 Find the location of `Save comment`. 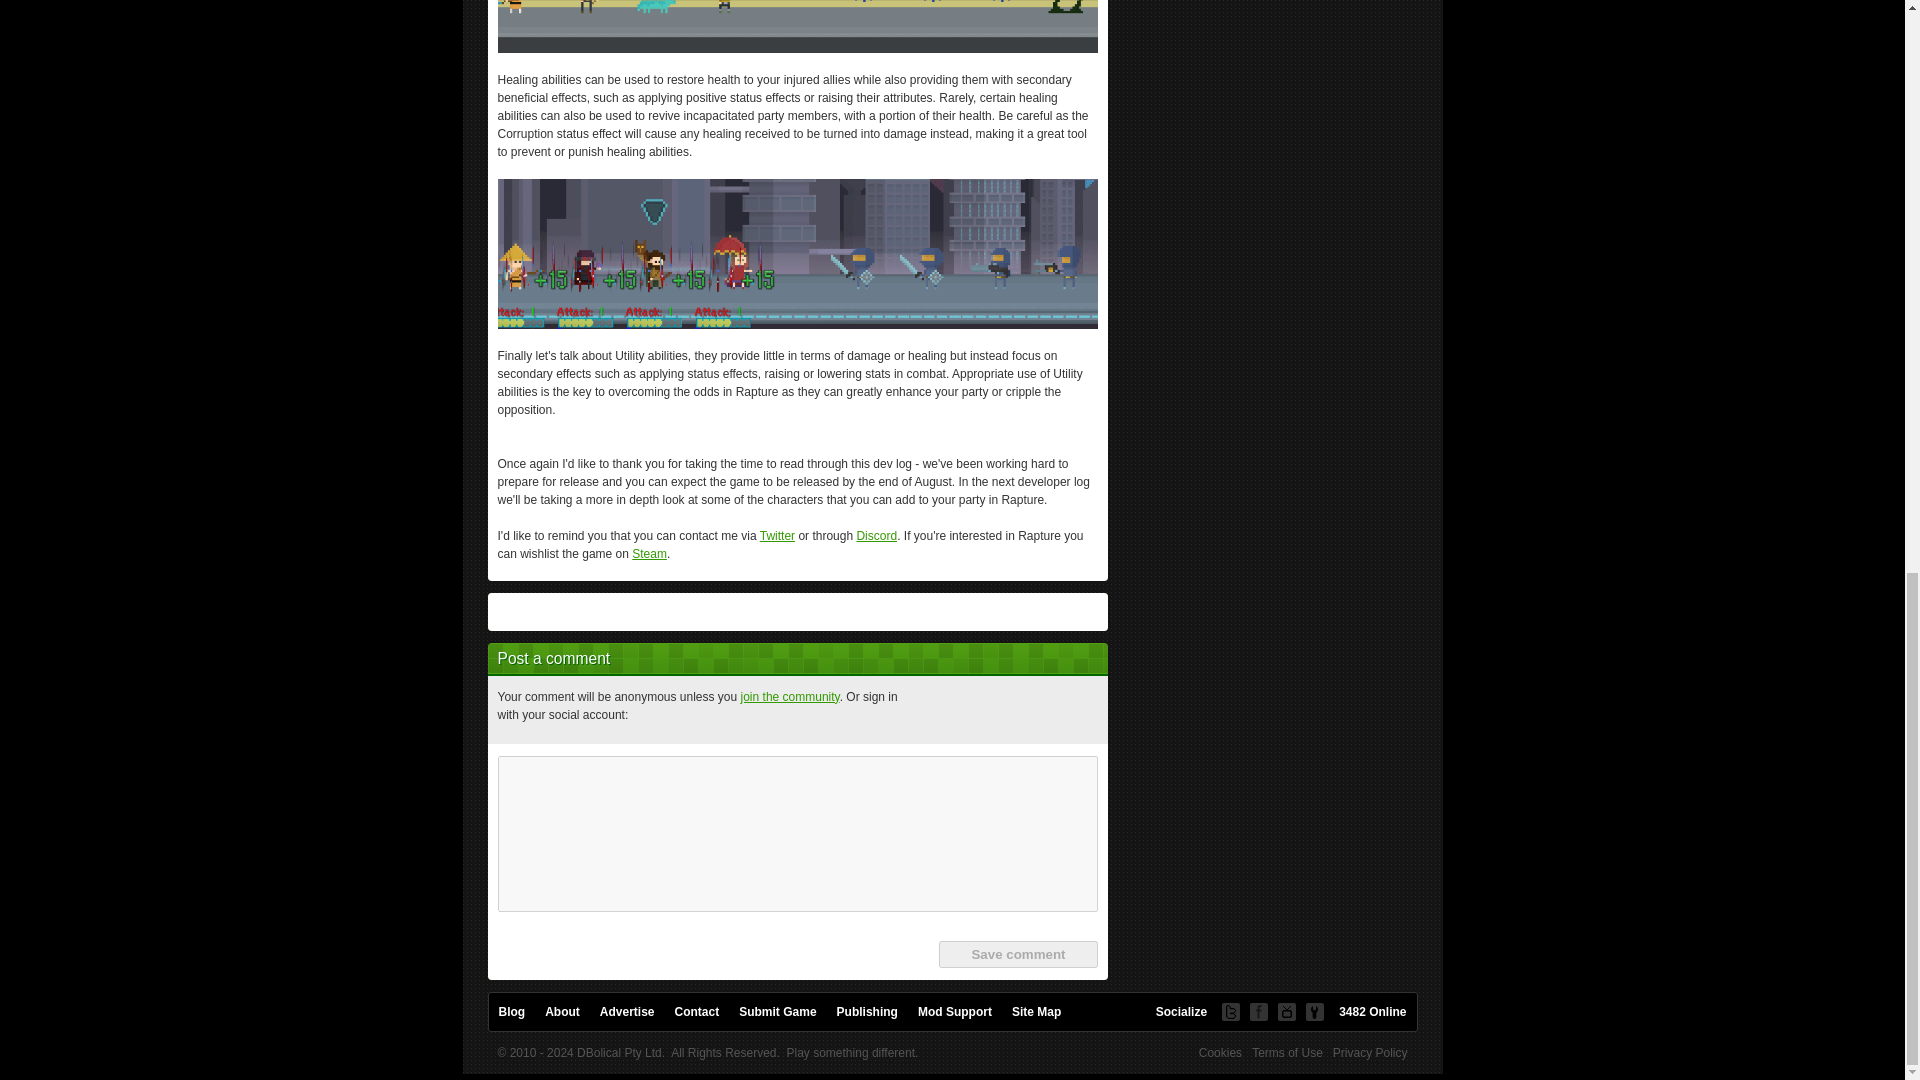

Save comment is located at coordinates (1017, 954).